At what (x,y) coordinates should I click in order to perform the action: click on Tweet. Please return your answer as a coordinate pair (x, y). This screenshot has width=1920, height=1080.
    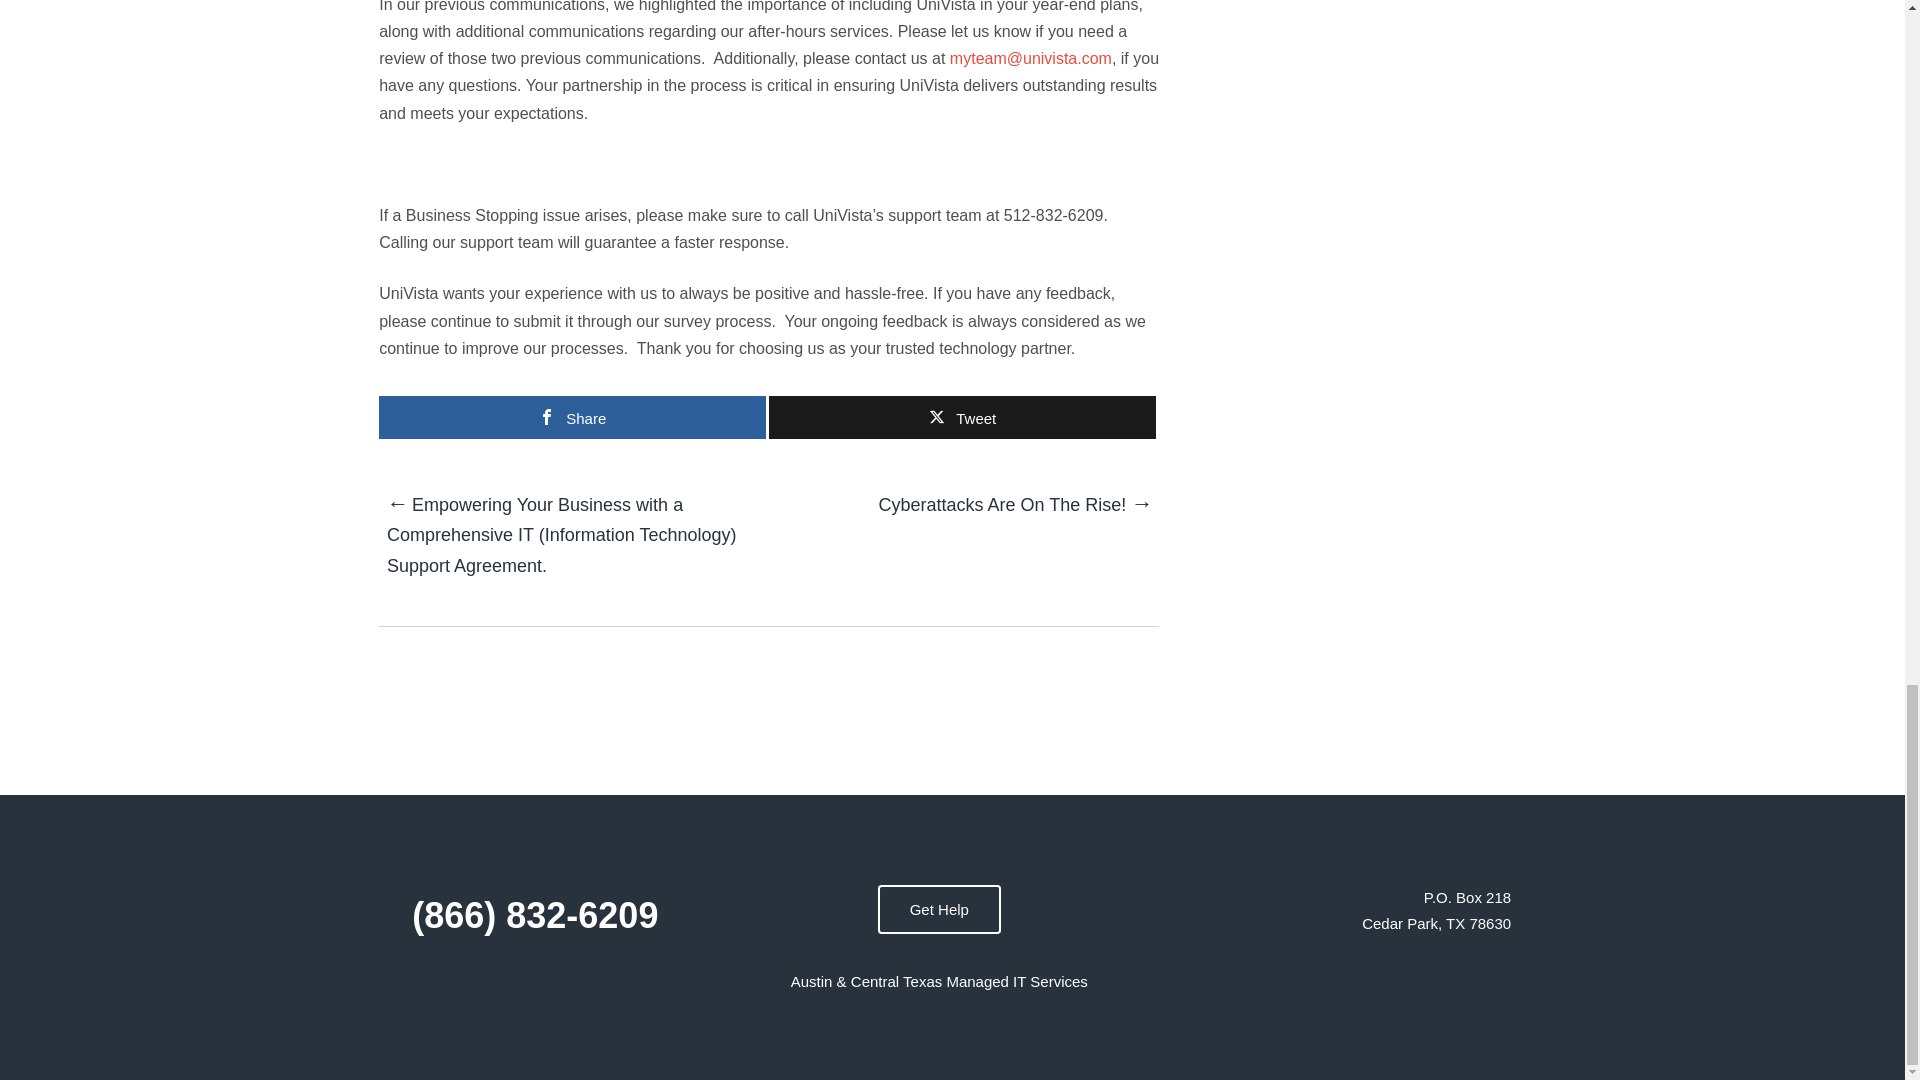
    Looking at the image, I should click on (962, 417).